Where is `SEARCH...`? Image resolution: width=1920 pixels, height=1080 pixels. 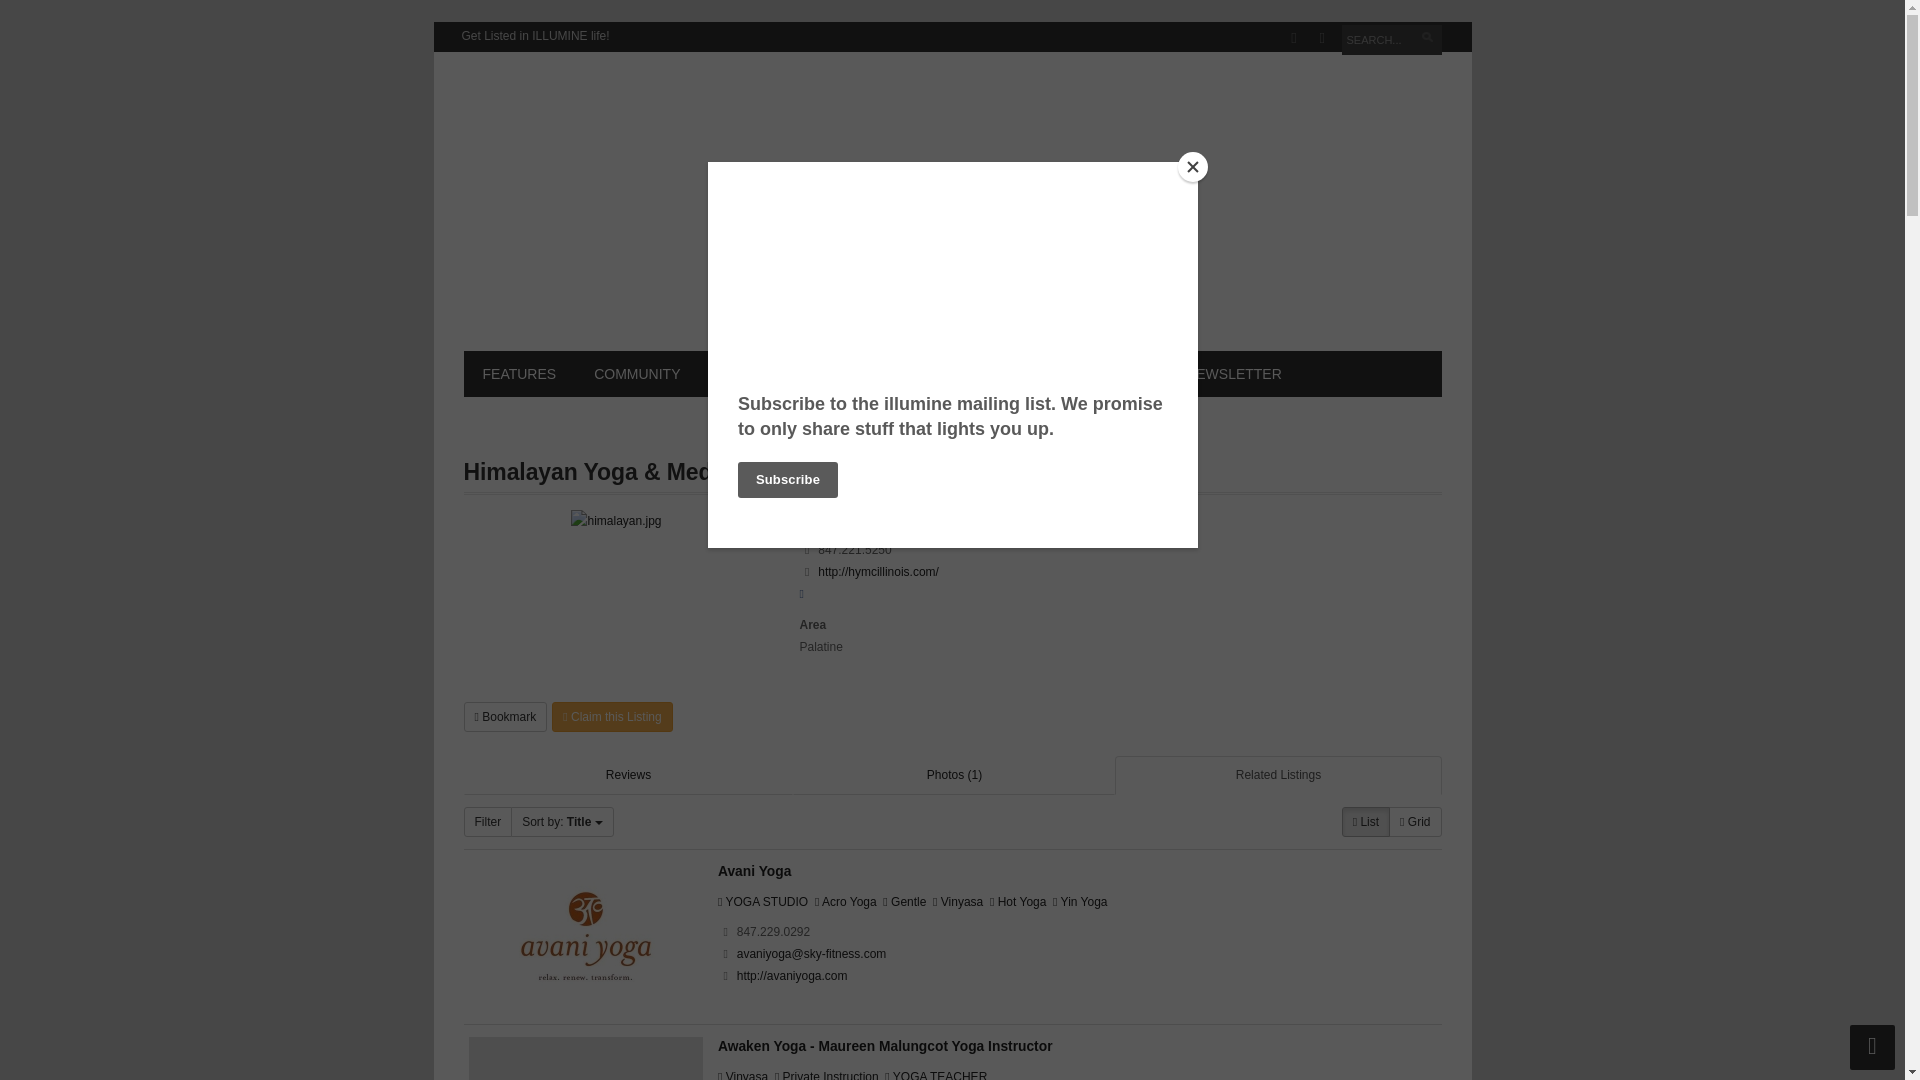
SEARCH... is located at coordinates (1392, 40).